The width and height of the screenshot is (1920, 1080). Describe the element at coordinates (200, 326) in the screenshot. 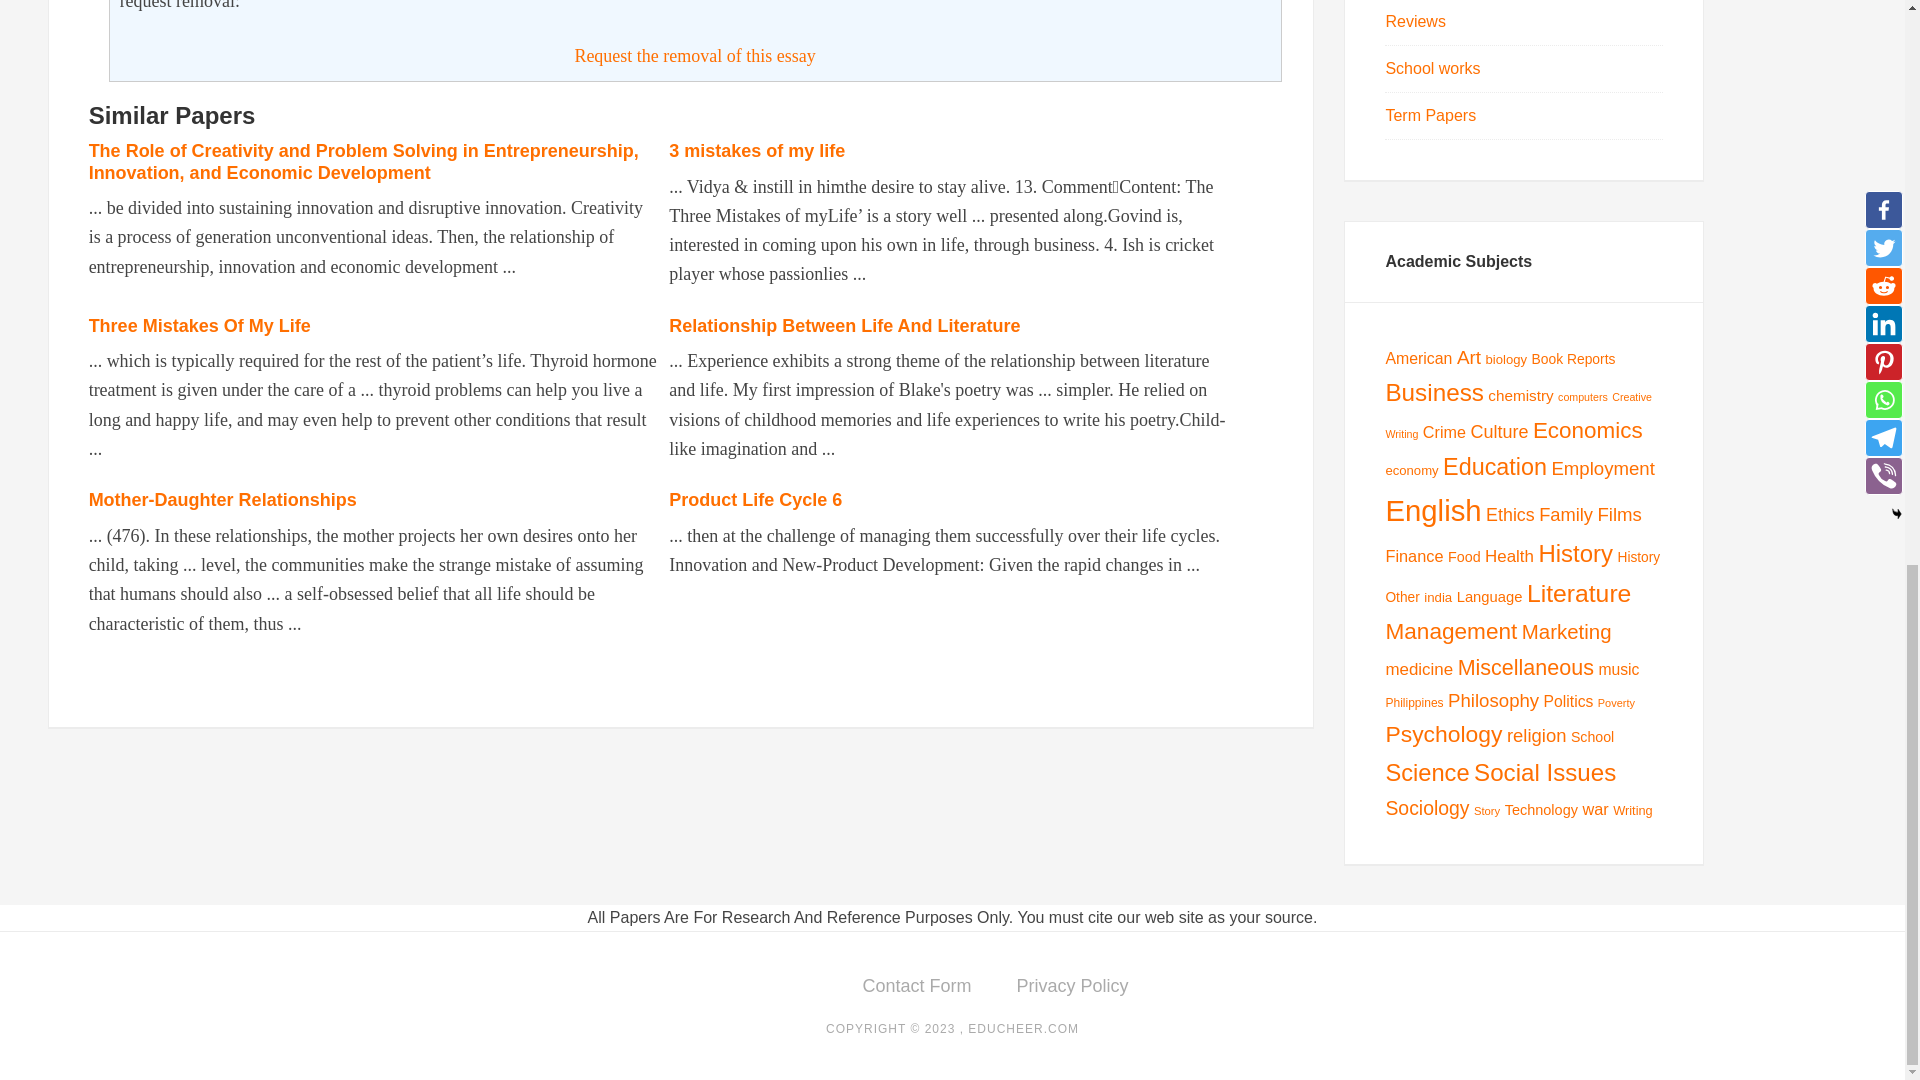

I see `Three Mistakes Of My Life` at that location.